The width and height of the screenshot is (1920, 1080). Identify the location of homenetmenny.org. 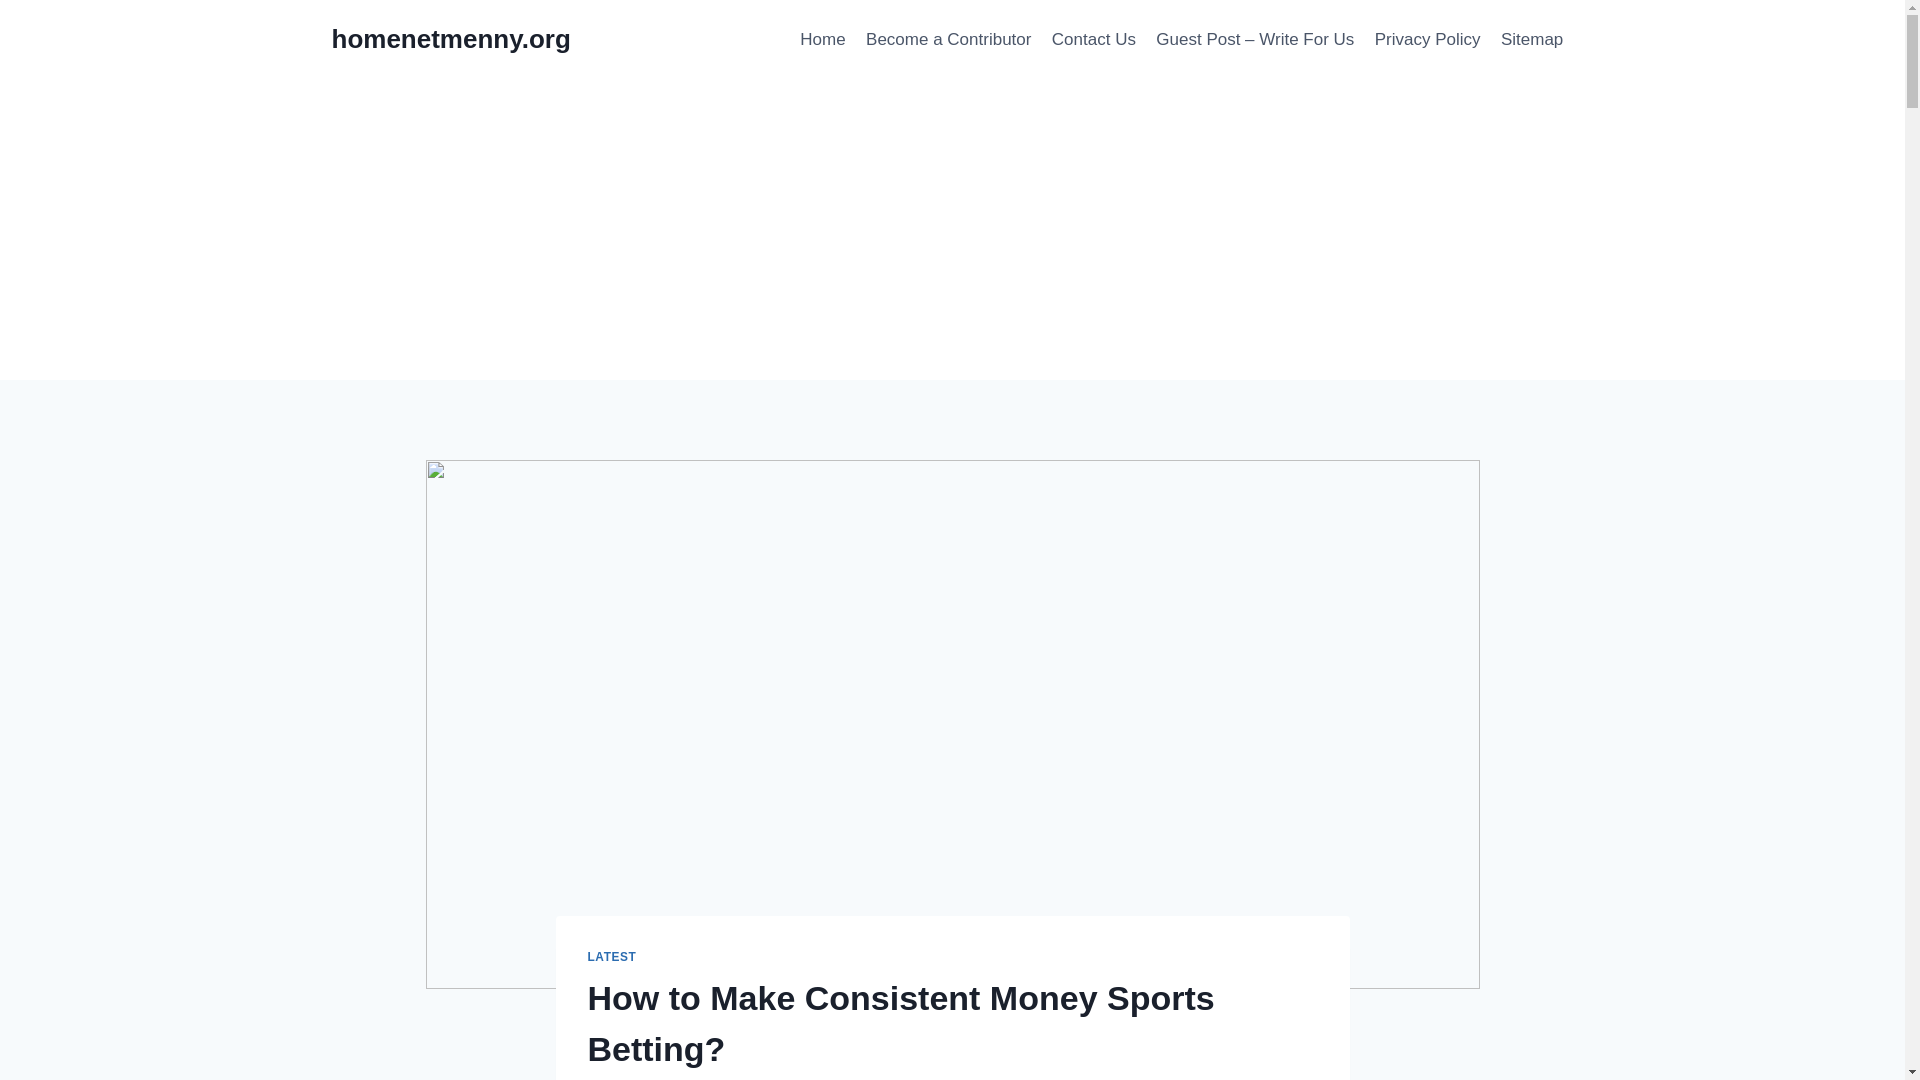
(451, 39).